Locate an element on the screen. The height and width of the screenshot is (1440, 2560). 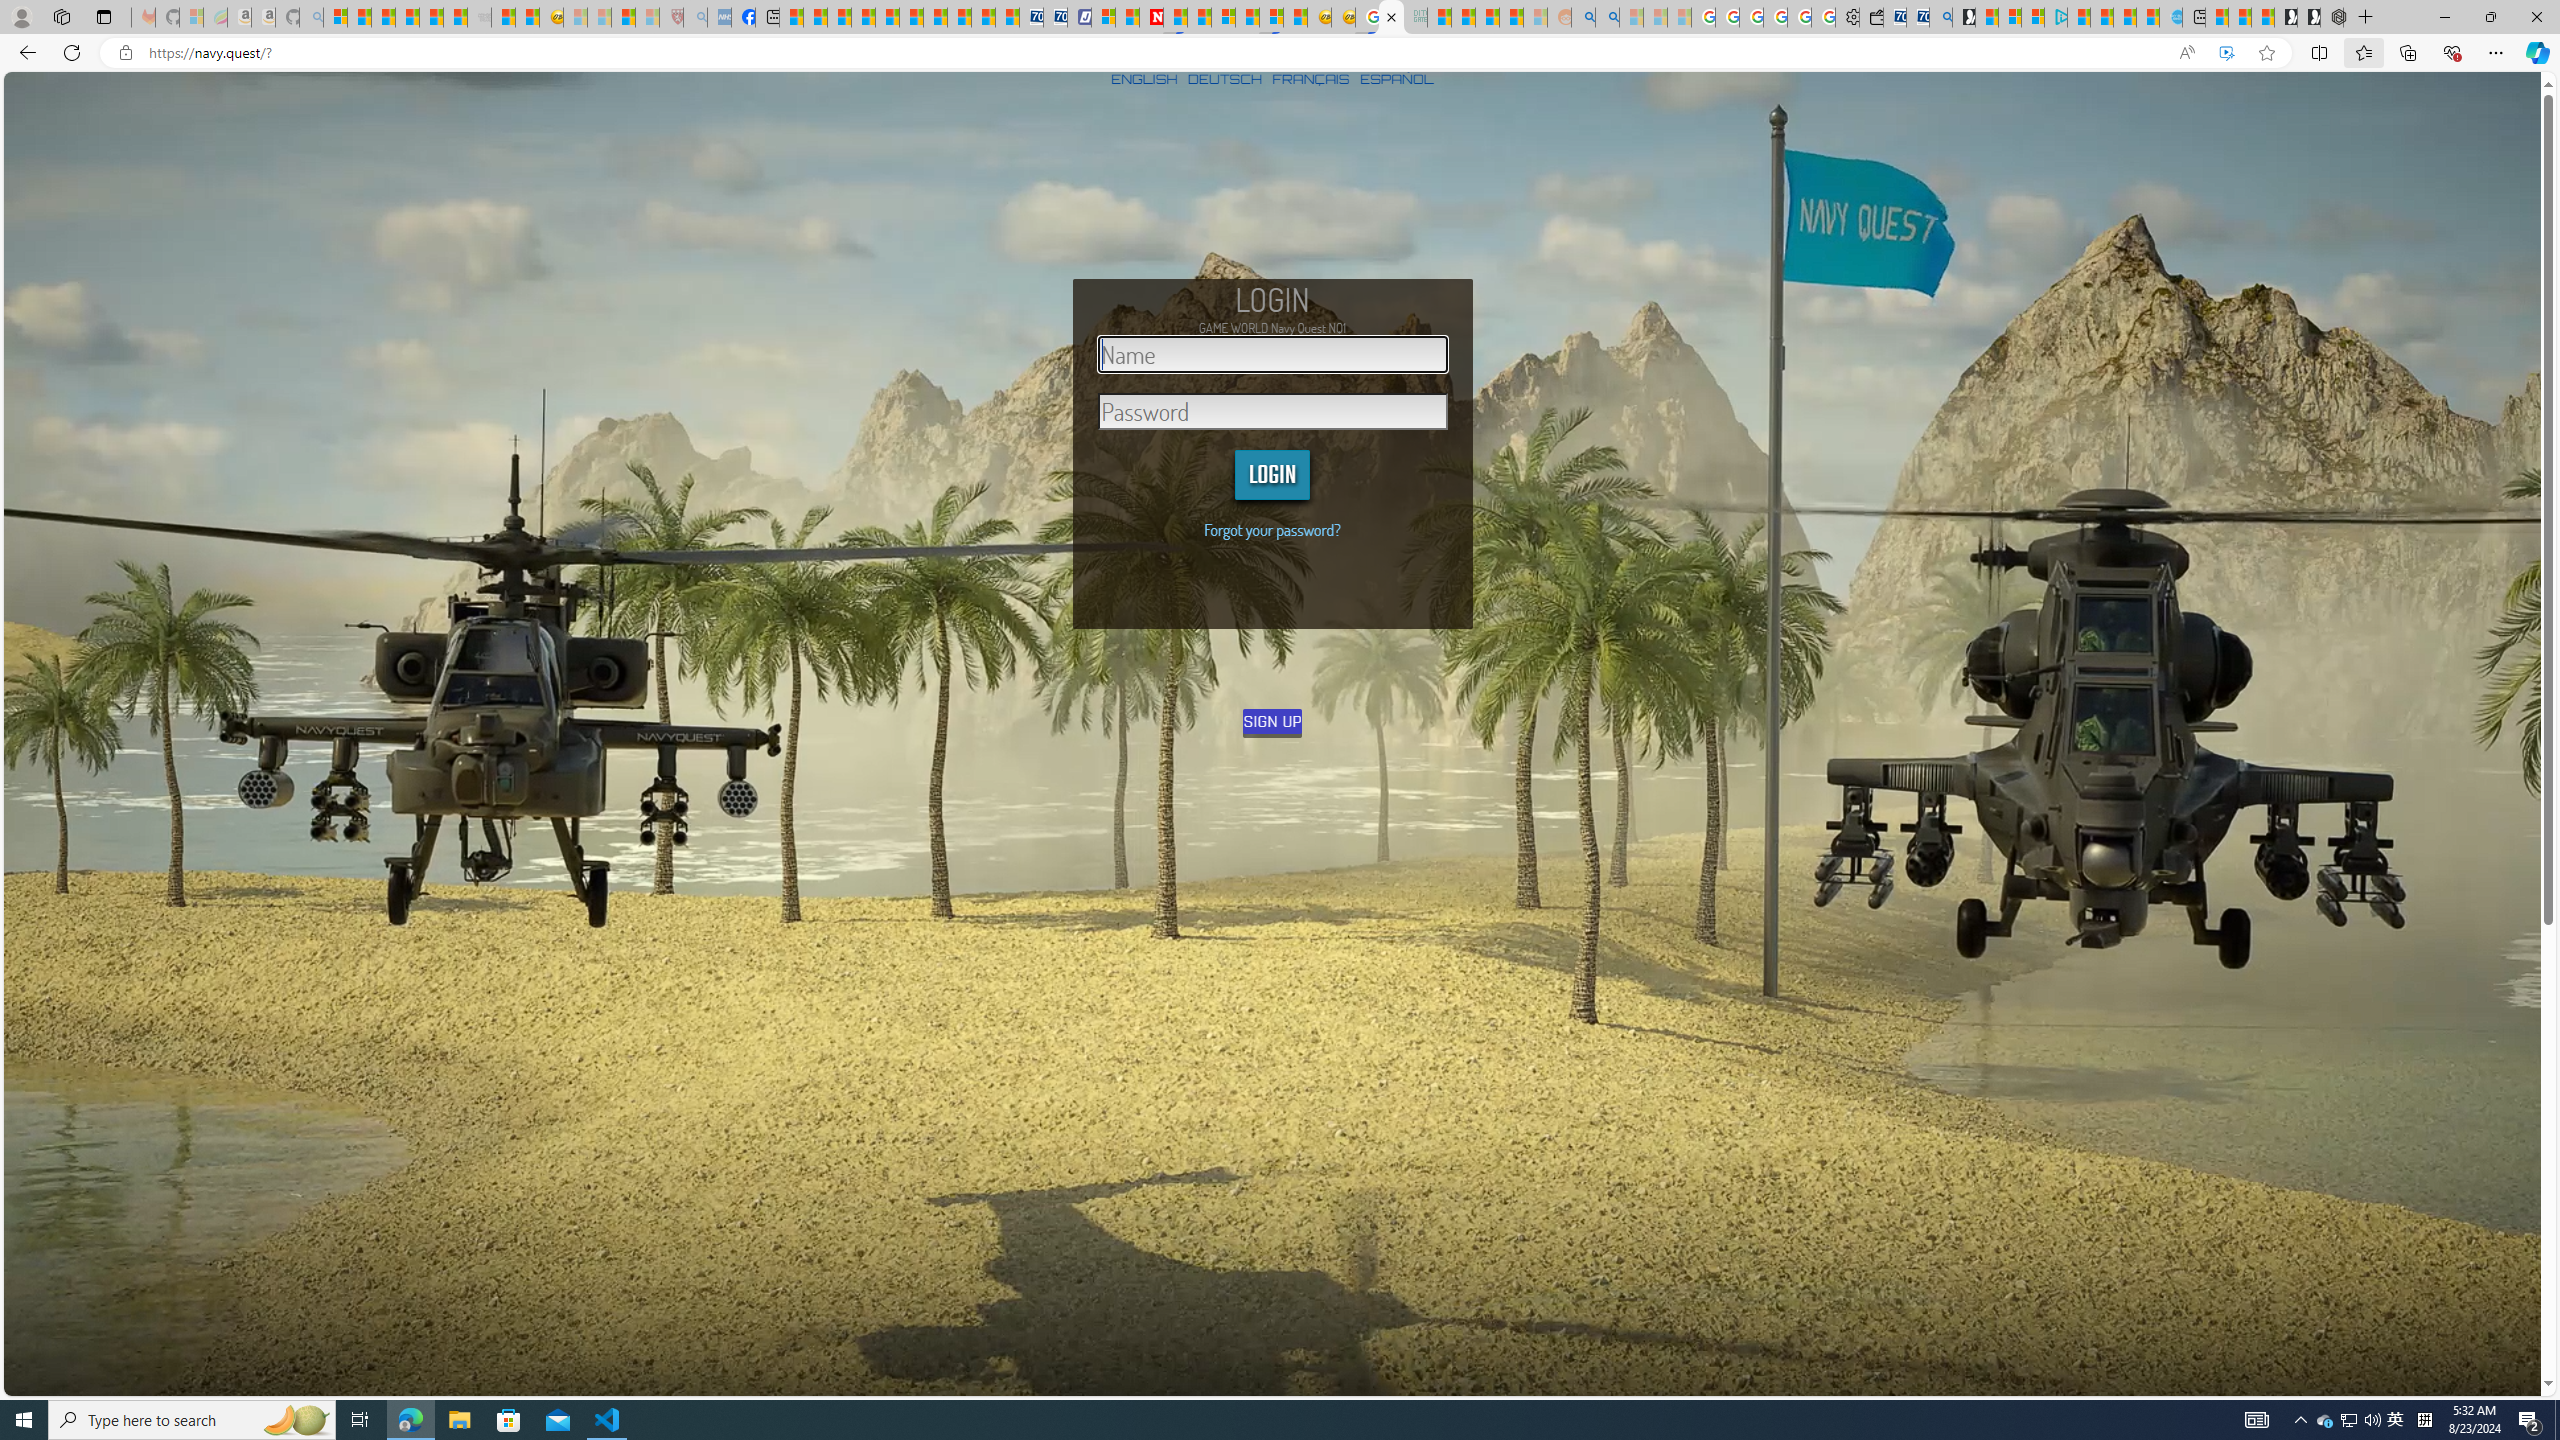
Bing Real Estate - Home sales and rental listings is located at coordinates (1940, 17).